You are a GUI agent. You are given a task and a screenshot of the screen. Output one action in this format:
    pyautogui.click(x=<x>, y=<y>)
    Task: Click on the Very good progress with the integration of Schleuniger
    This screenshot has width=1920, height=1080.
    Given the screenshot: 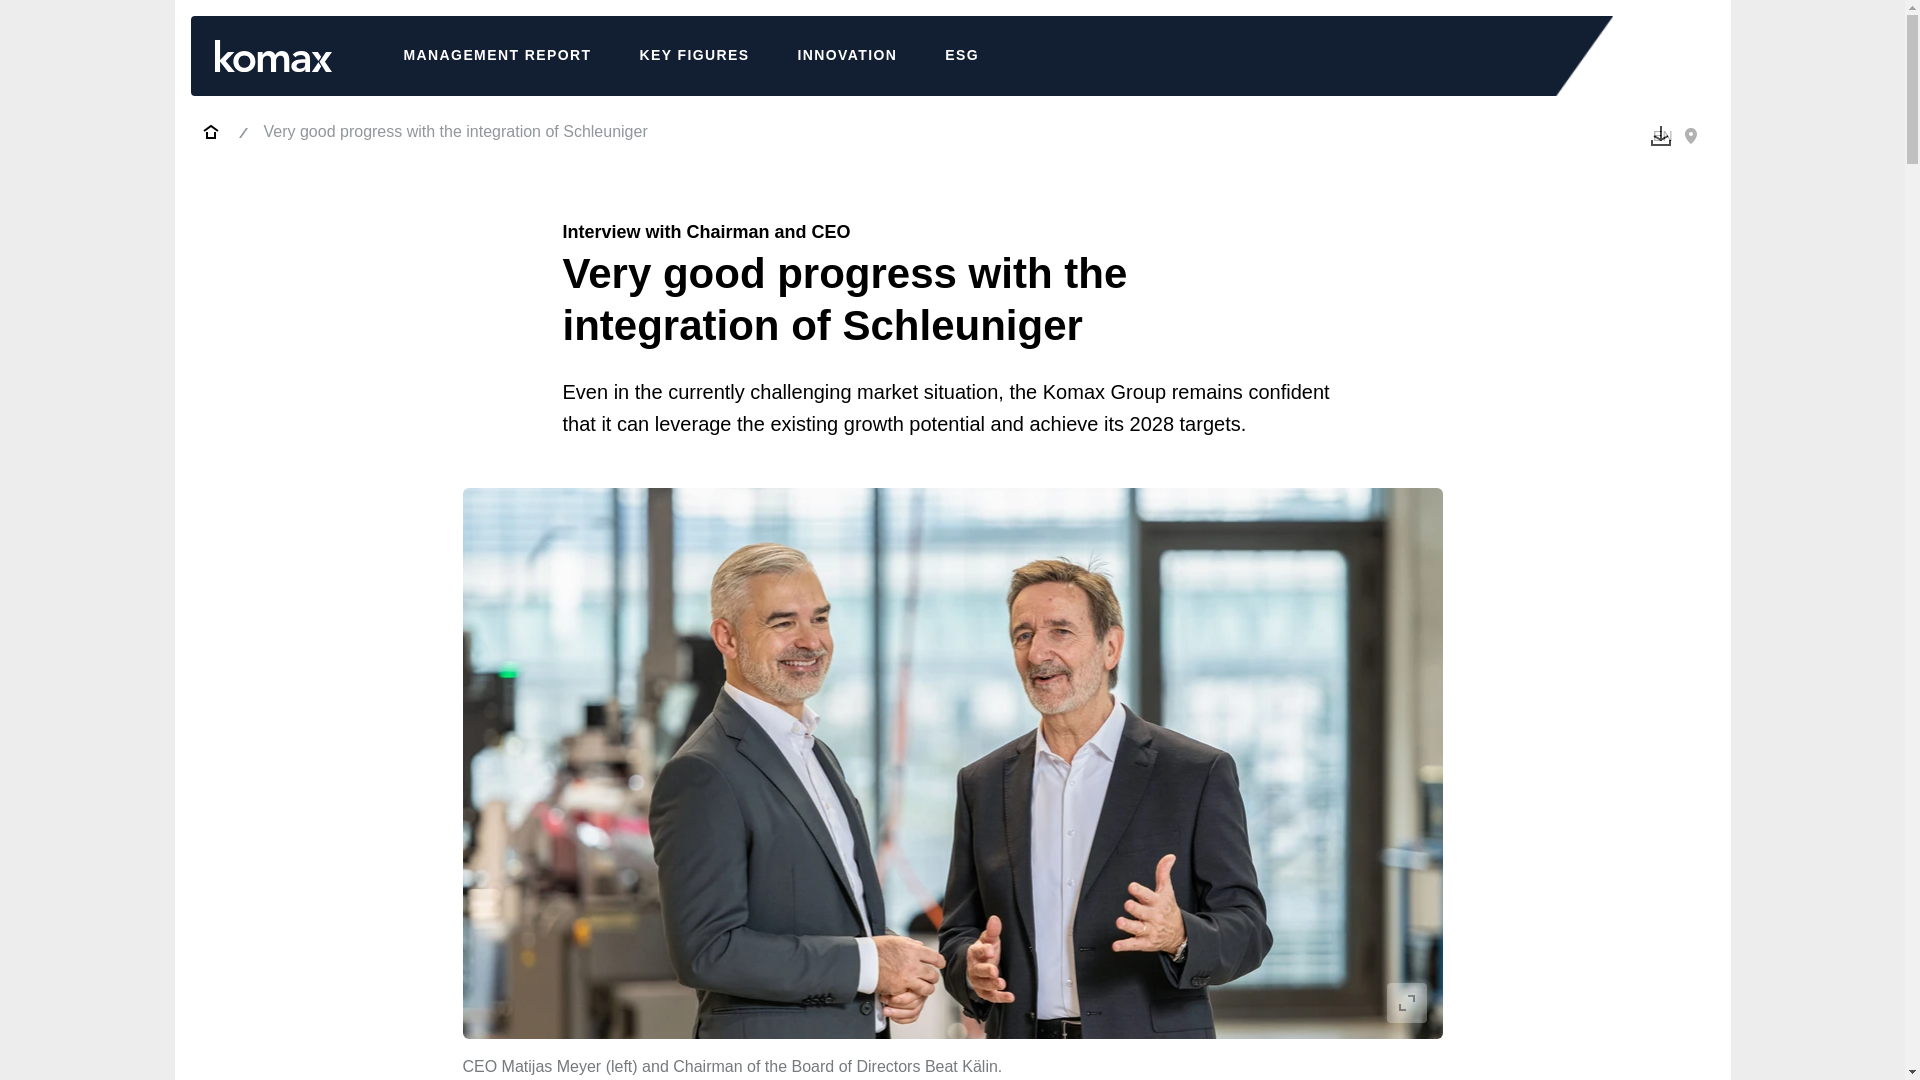 What is the action you would take?
    pyautogui.click(x=456, y=131)
    